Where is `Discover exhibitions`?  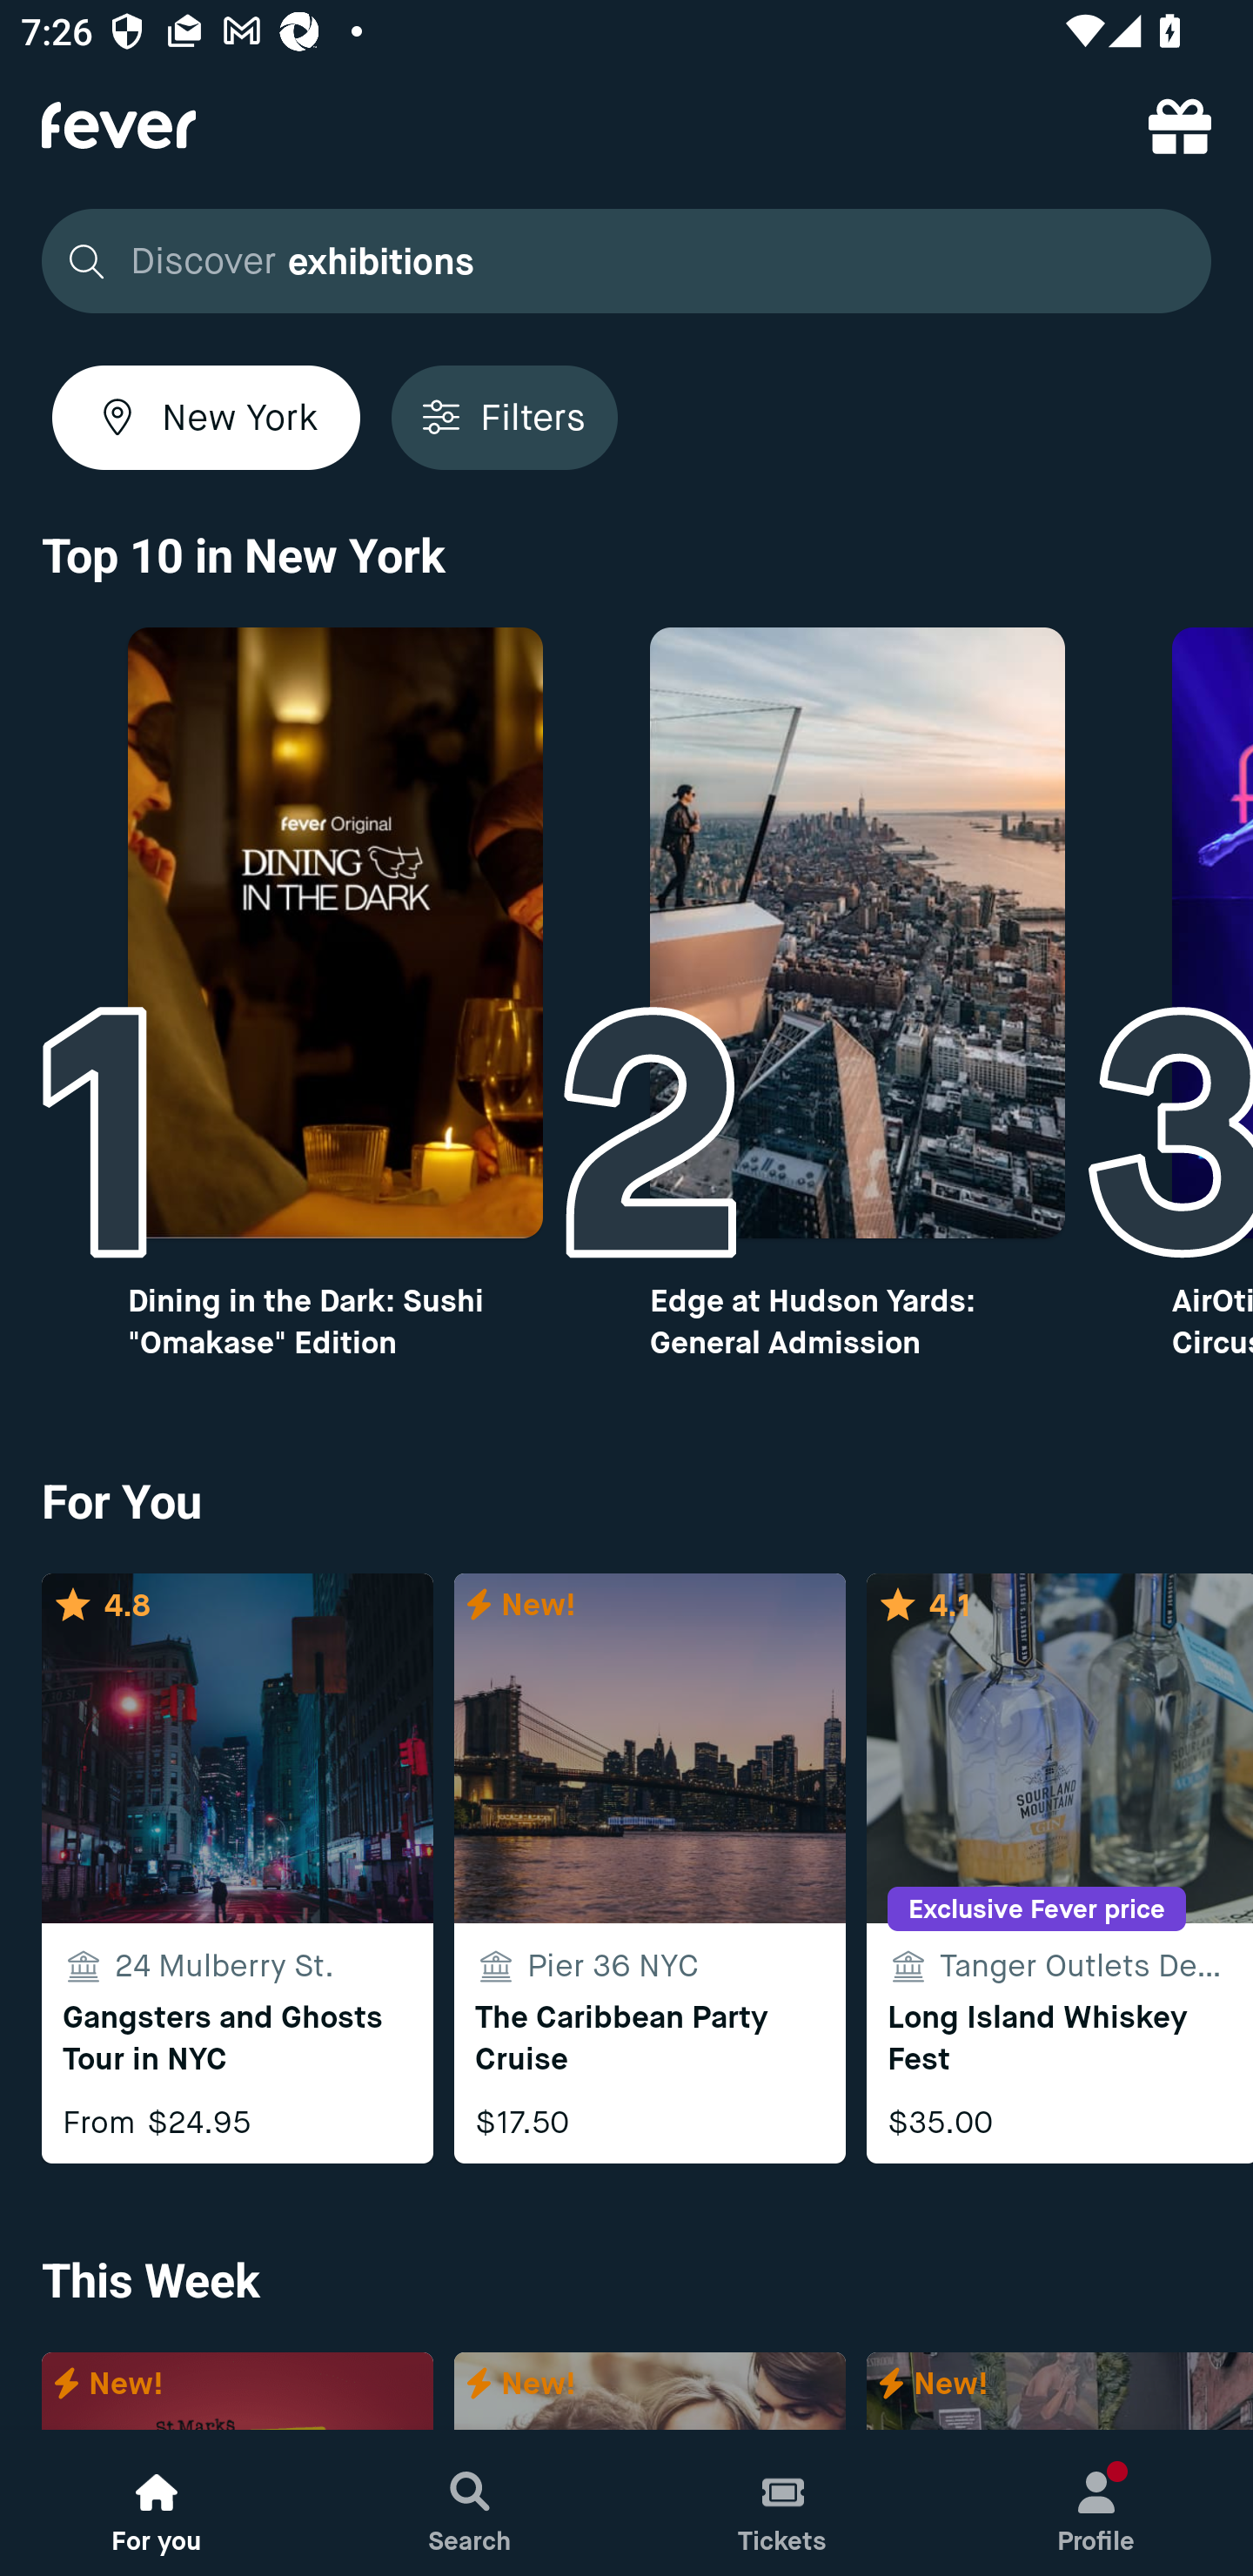 Discover exhibitions is located at coordinates (618, 261).